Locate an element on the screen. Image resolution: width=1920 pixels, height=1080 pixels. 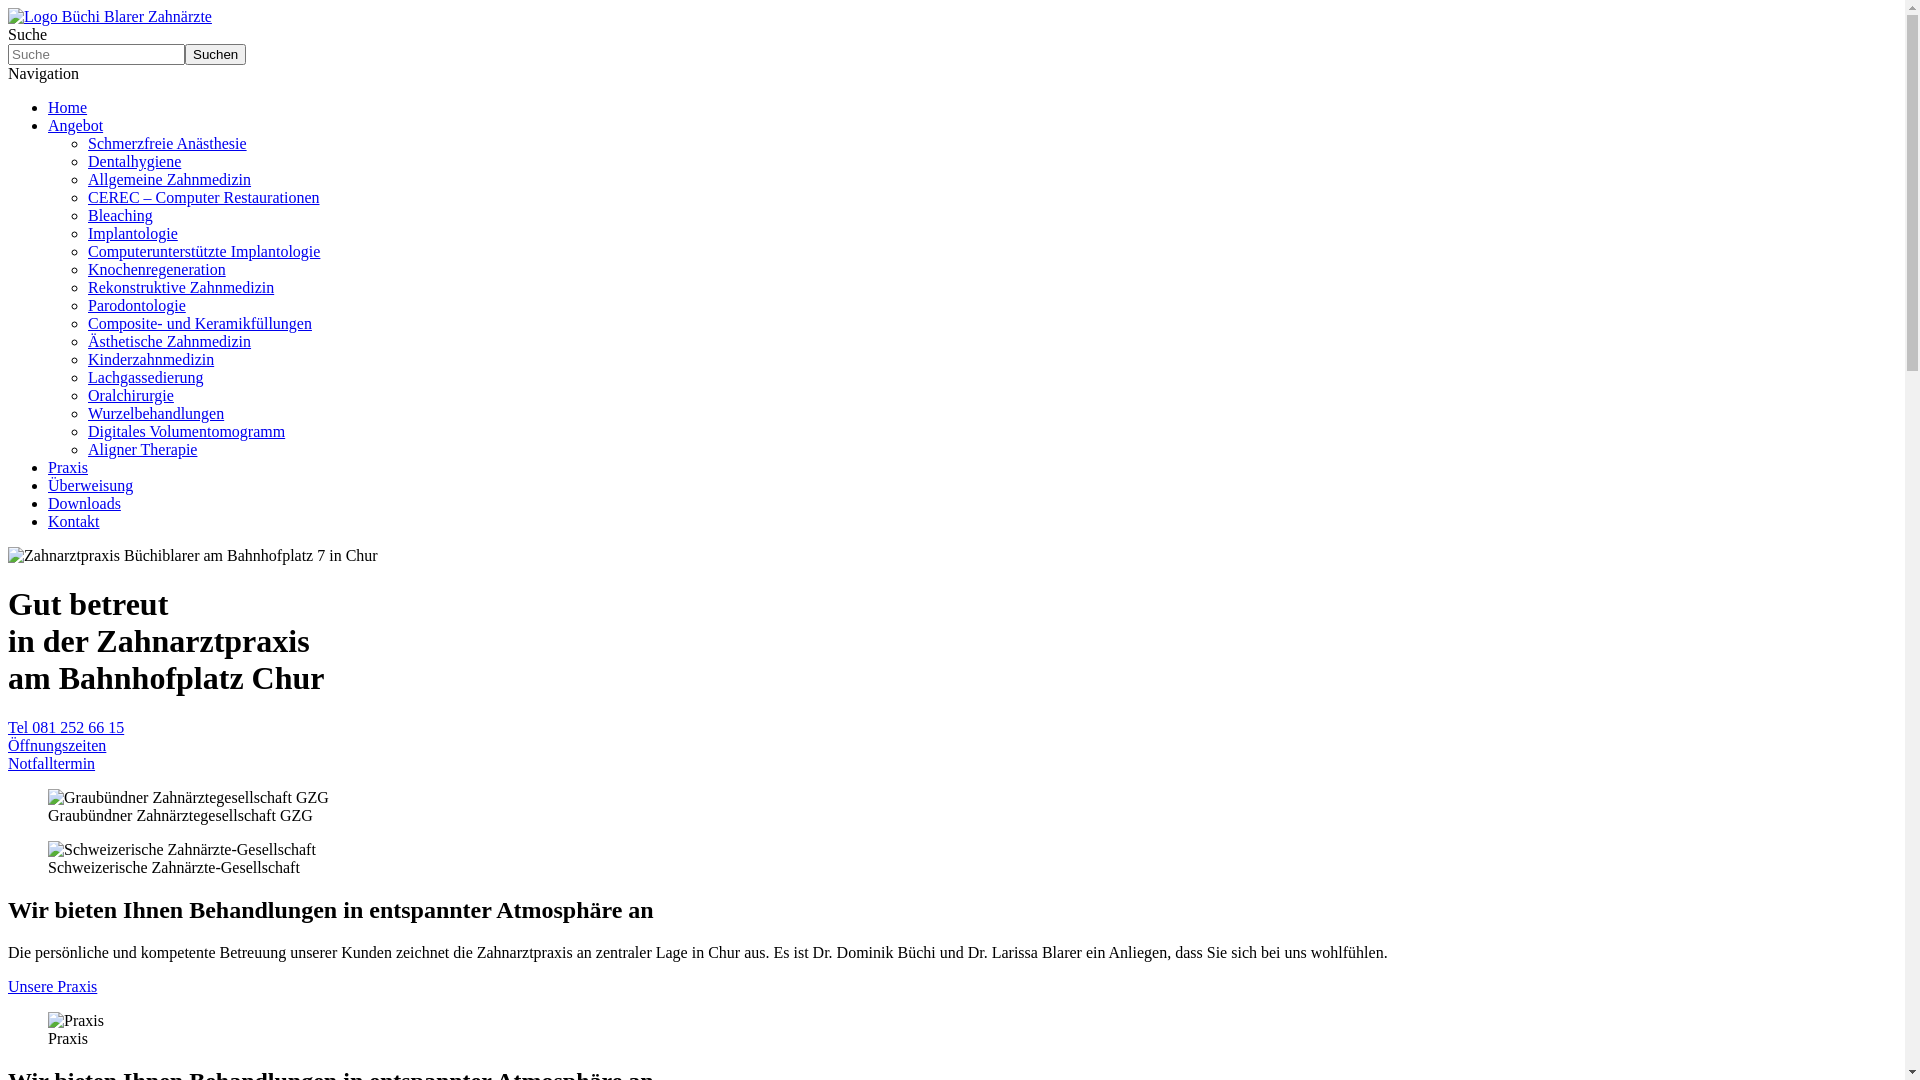
Kontakt is located at coordinates (74, 522).